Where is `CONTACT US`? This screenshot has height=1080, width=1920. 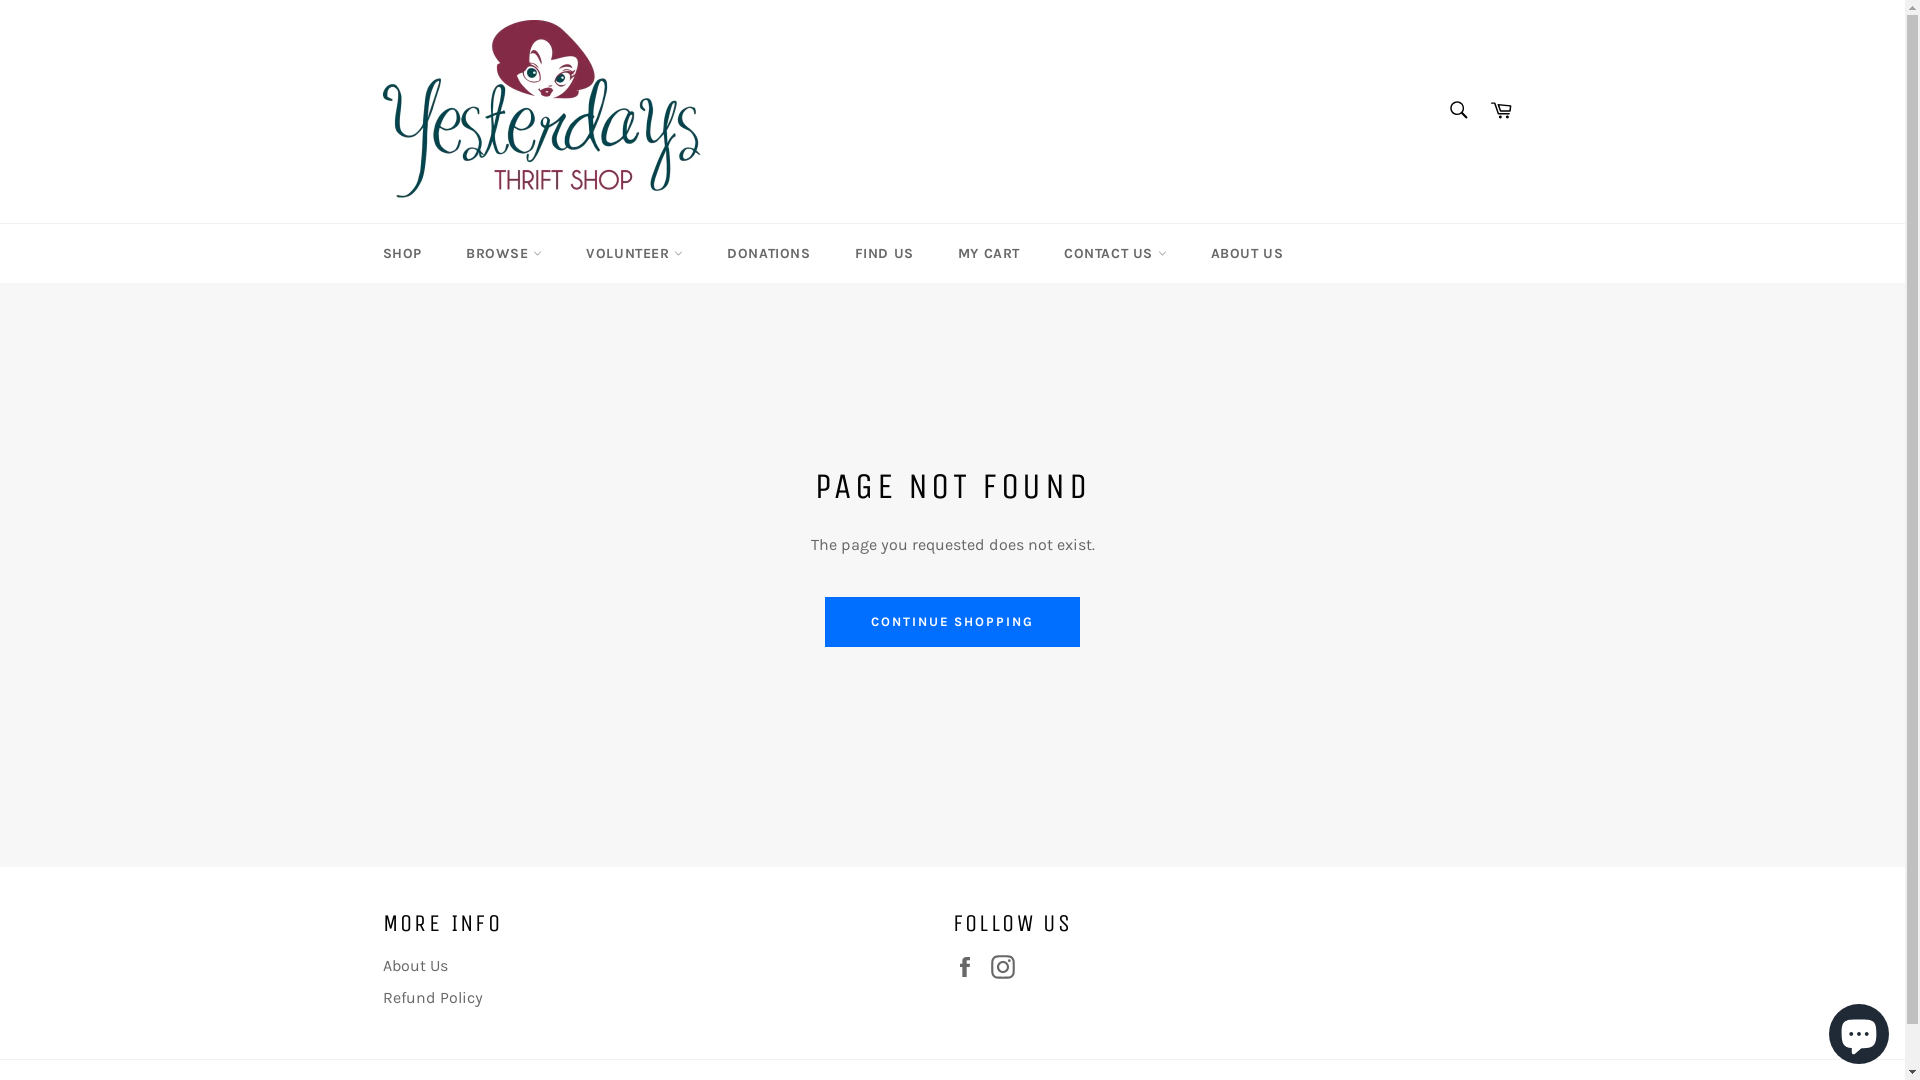 CONTACT US is located at coordinates (1116, 254).